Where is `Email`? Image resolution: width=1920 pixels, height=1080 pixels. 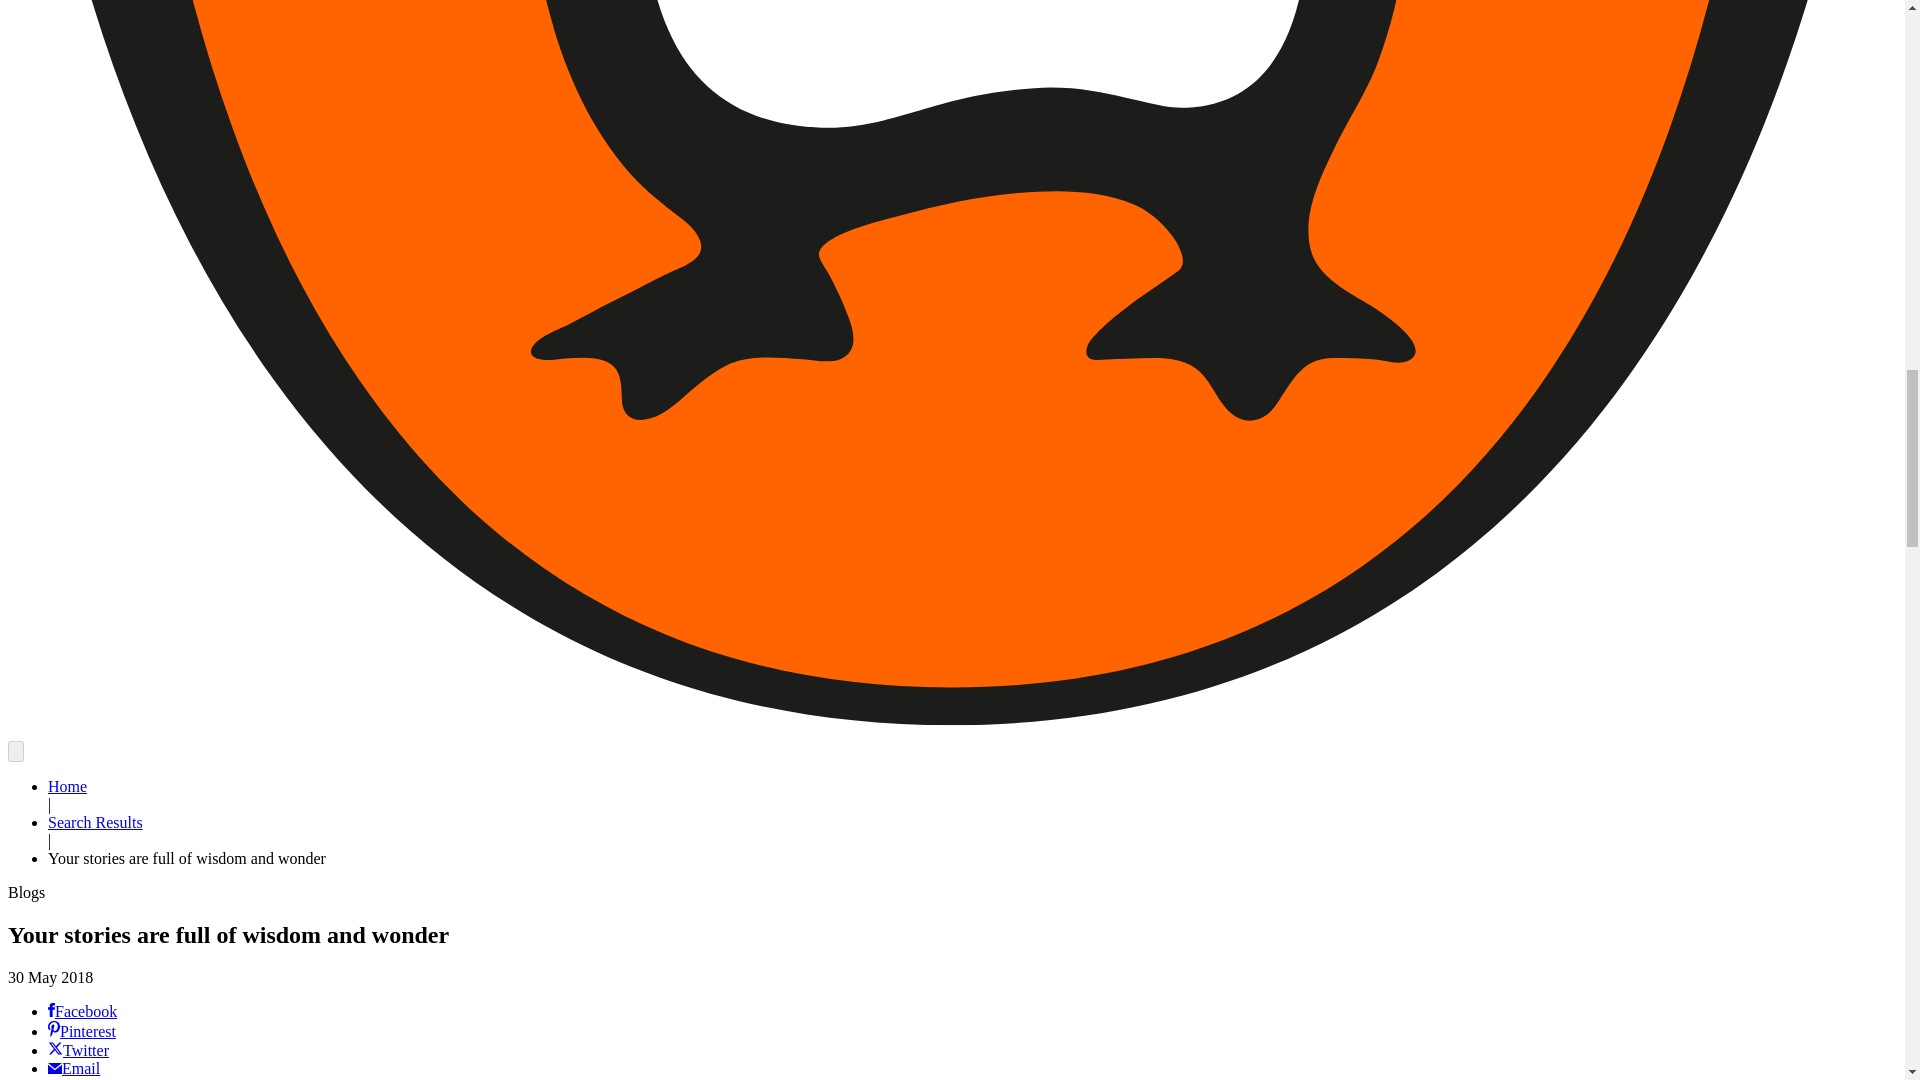 Email is located at coordinates (74, 1068).